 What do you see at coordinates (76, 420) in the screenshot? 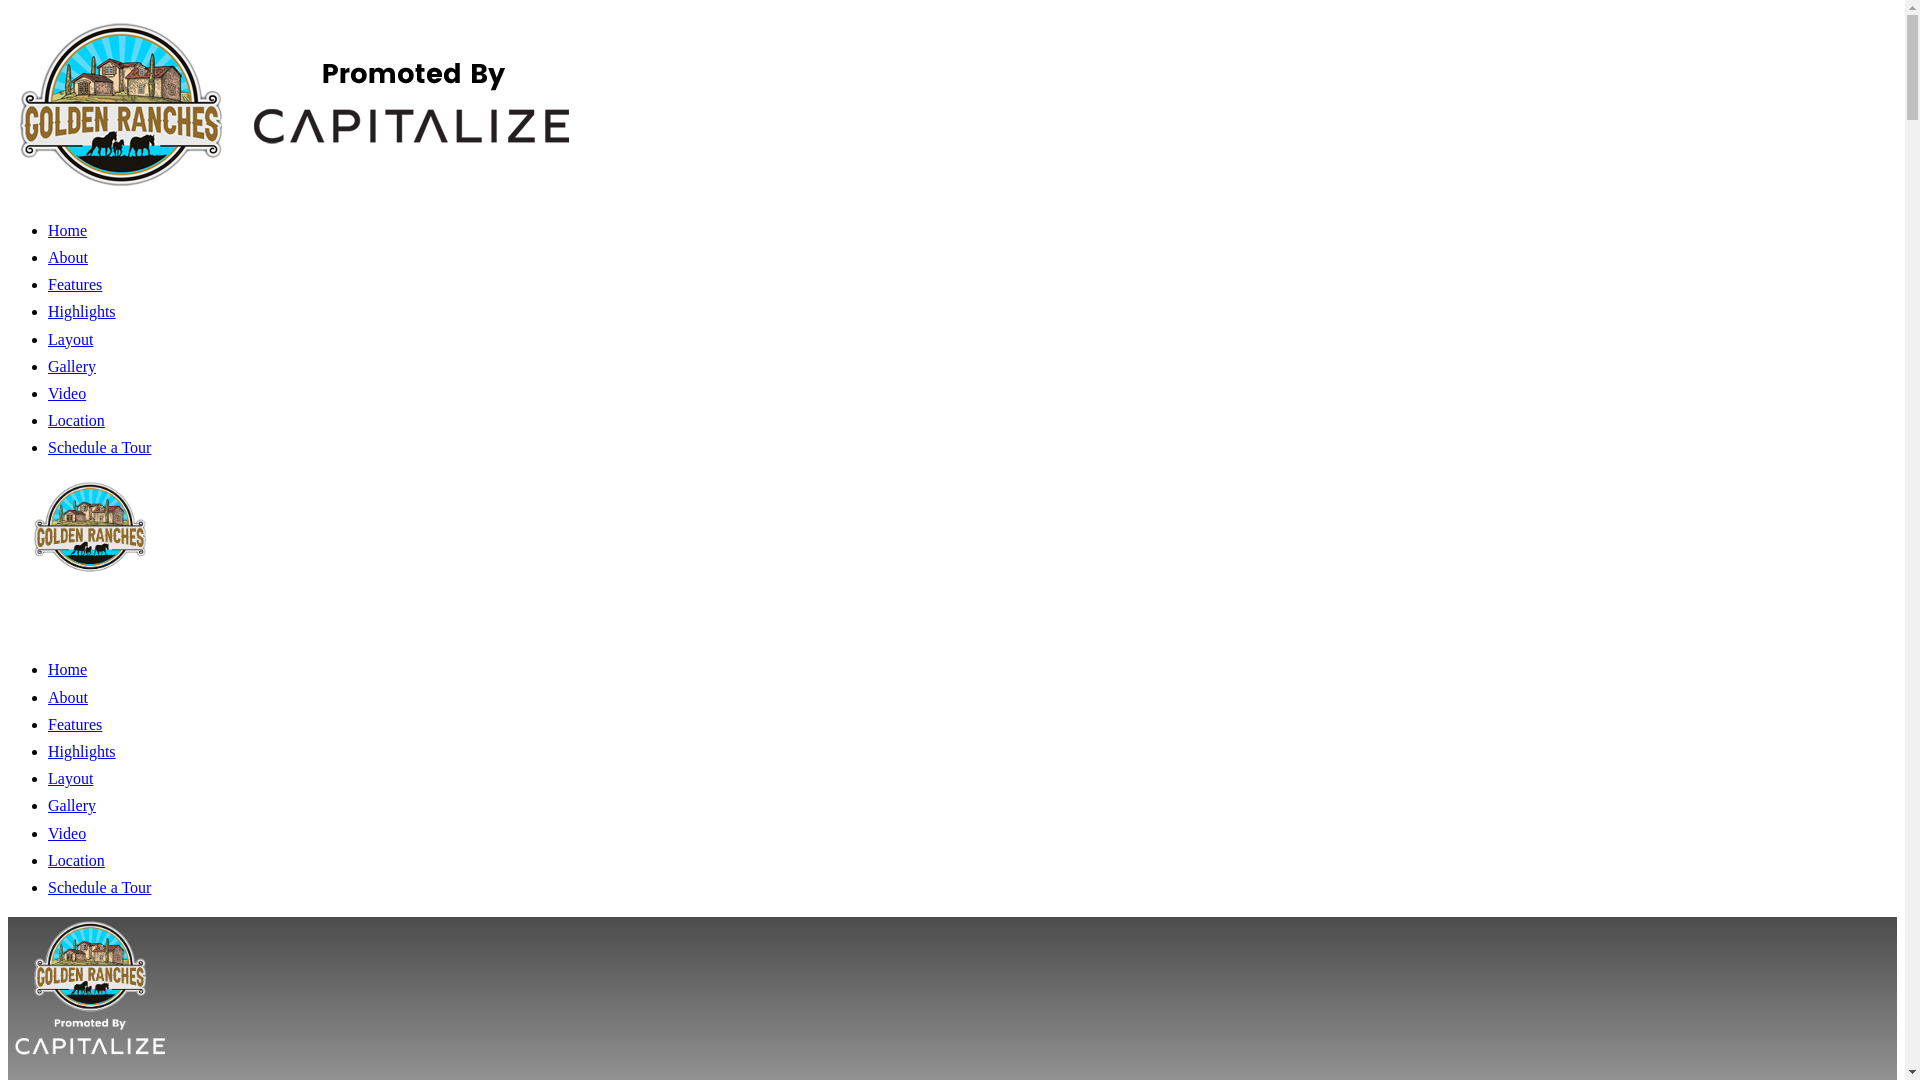
I see `Location` at bounding box center [76, 420].